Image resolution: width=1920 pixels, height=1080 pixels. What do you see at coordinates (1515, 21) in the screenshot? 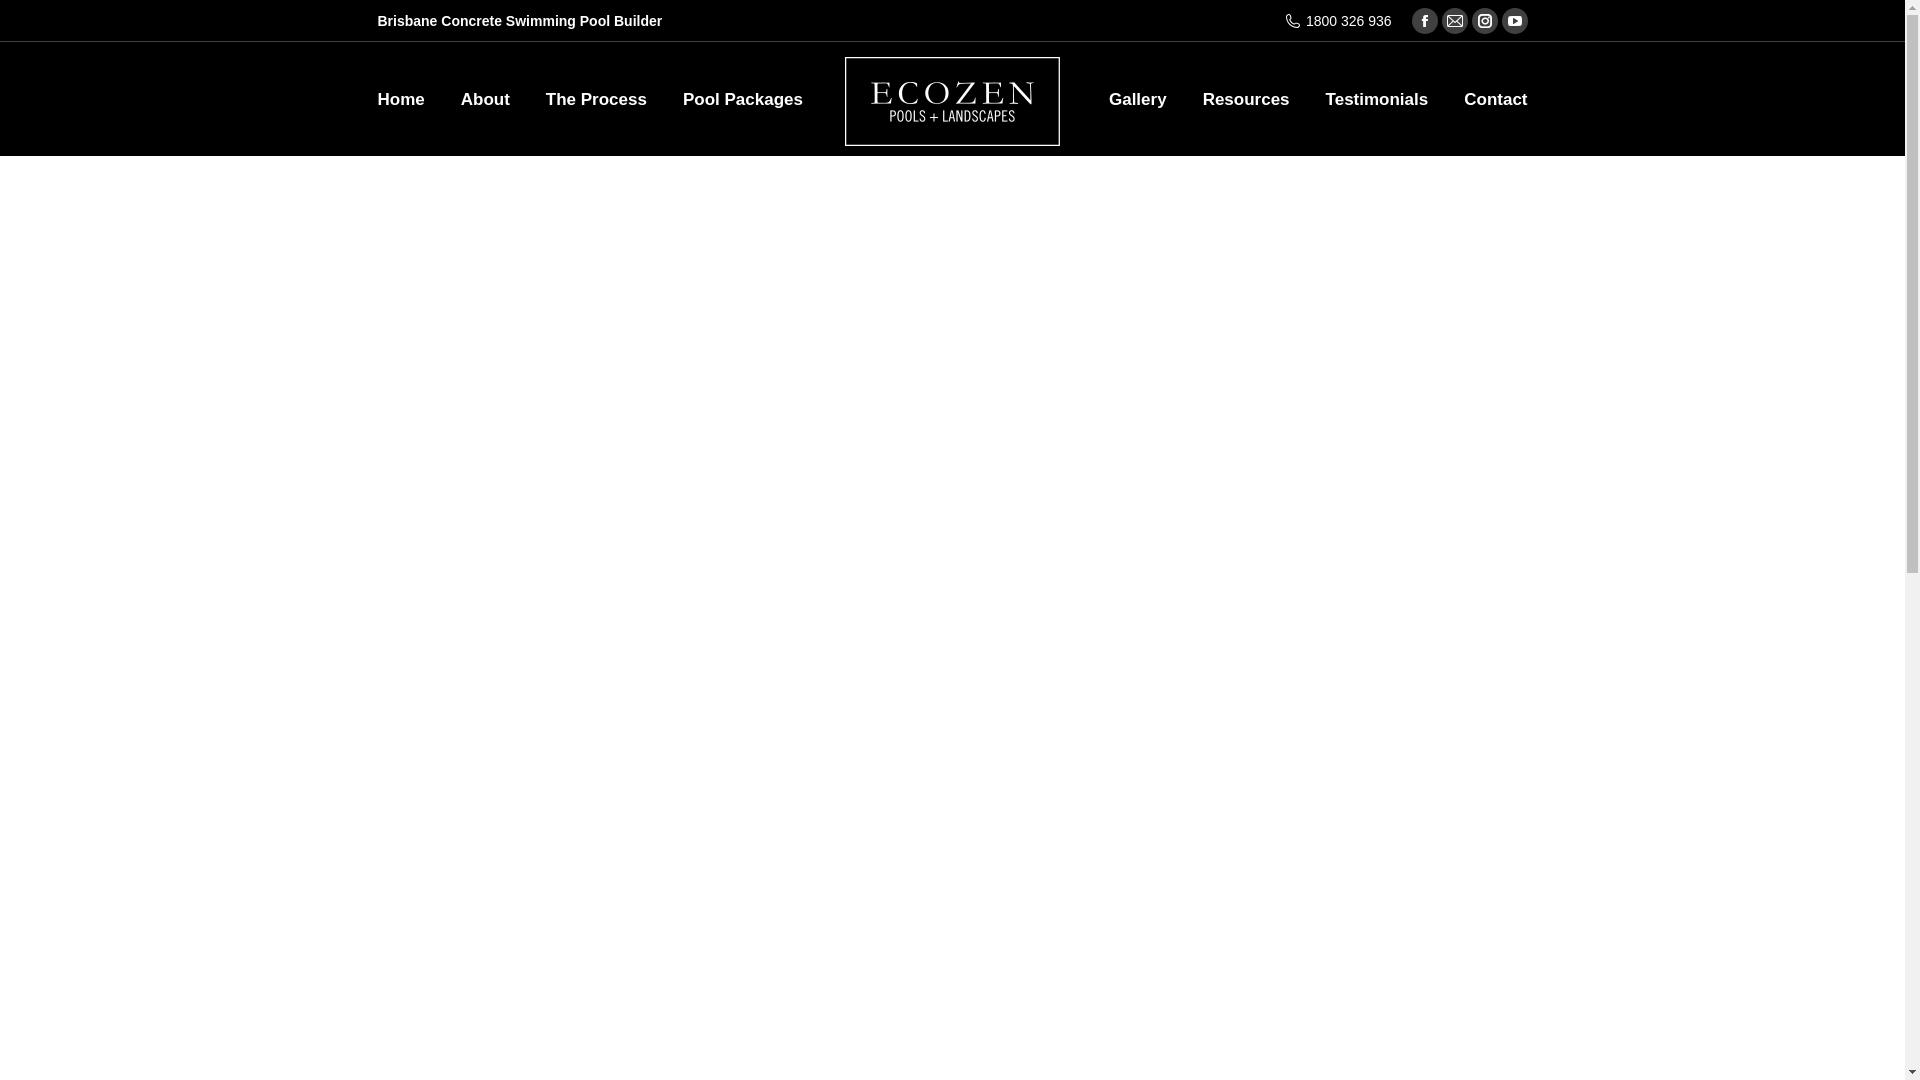
I see `YouTube page opens in new window` at bounding box center [1515, 21].